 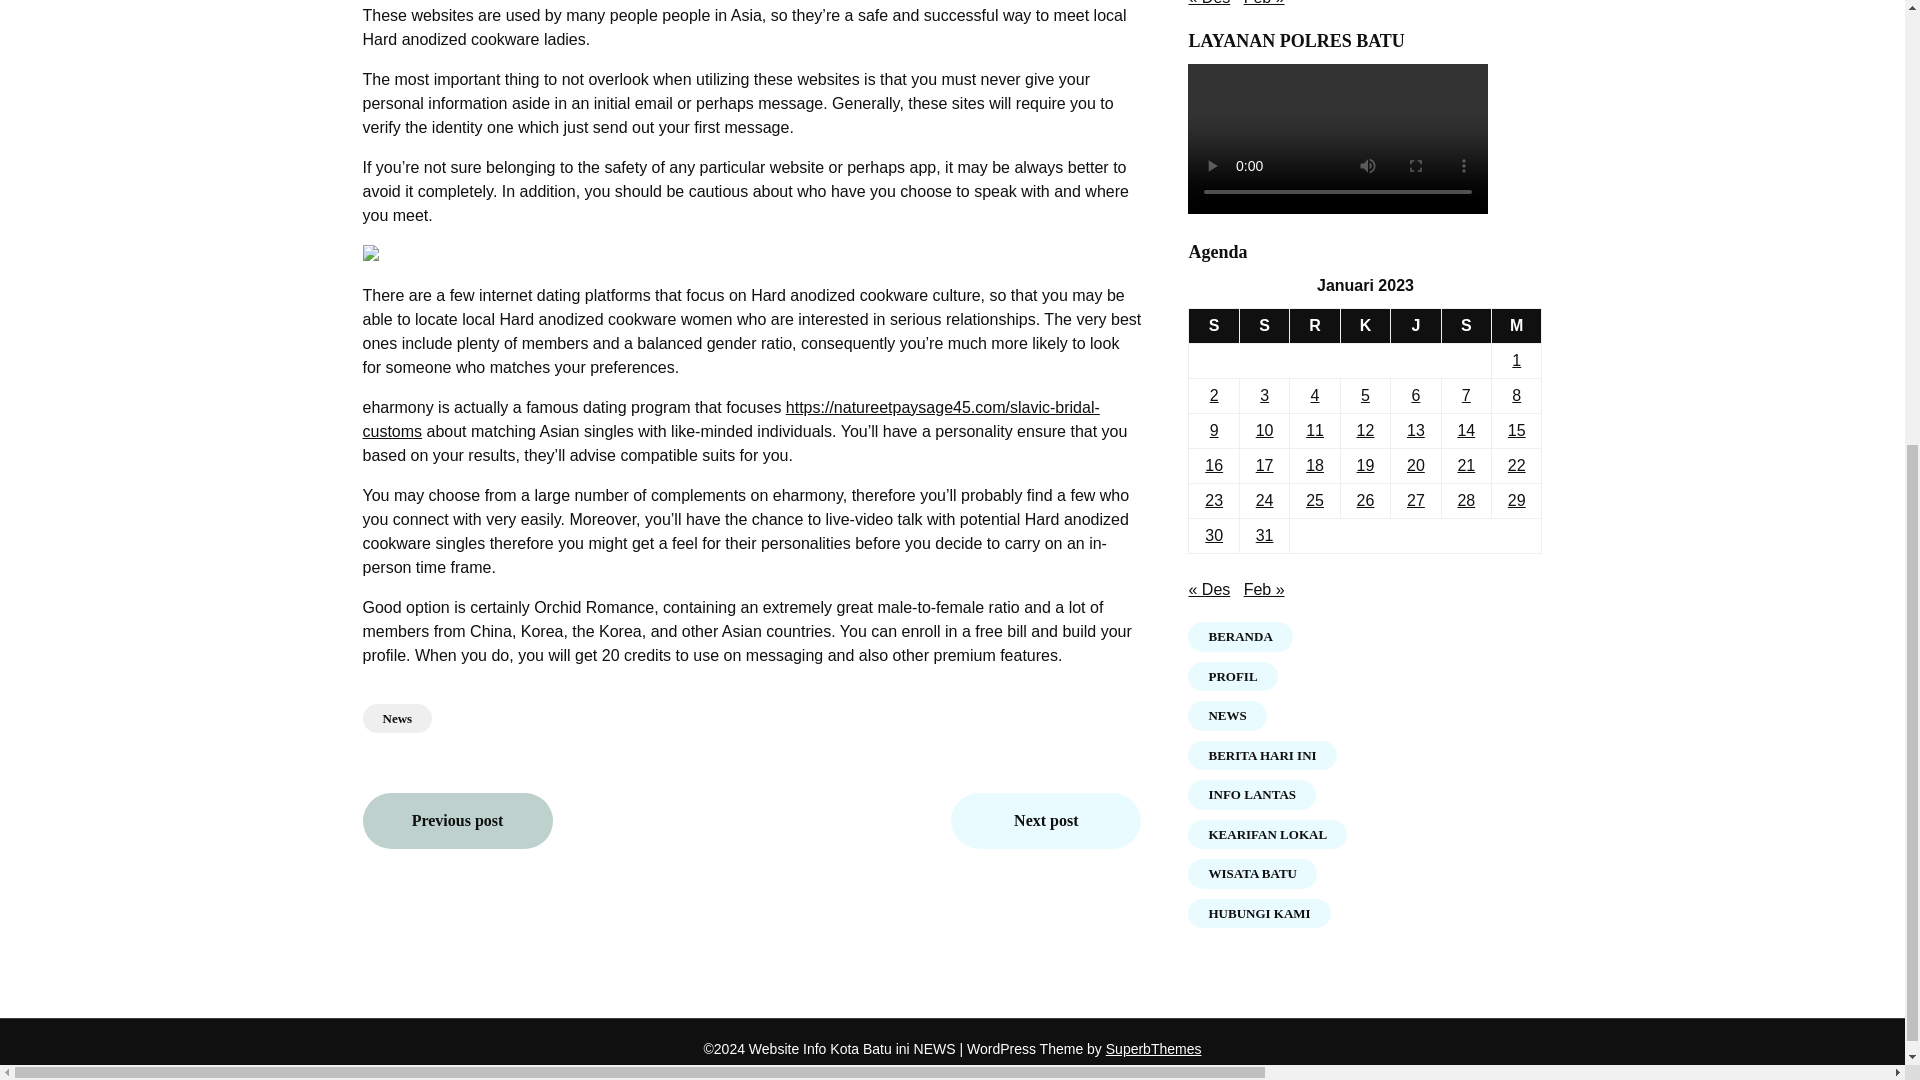 What do you see at coordinates (1416, 326) in the screenshot?
I see `Jumat` at bounding box center [1416, 326].